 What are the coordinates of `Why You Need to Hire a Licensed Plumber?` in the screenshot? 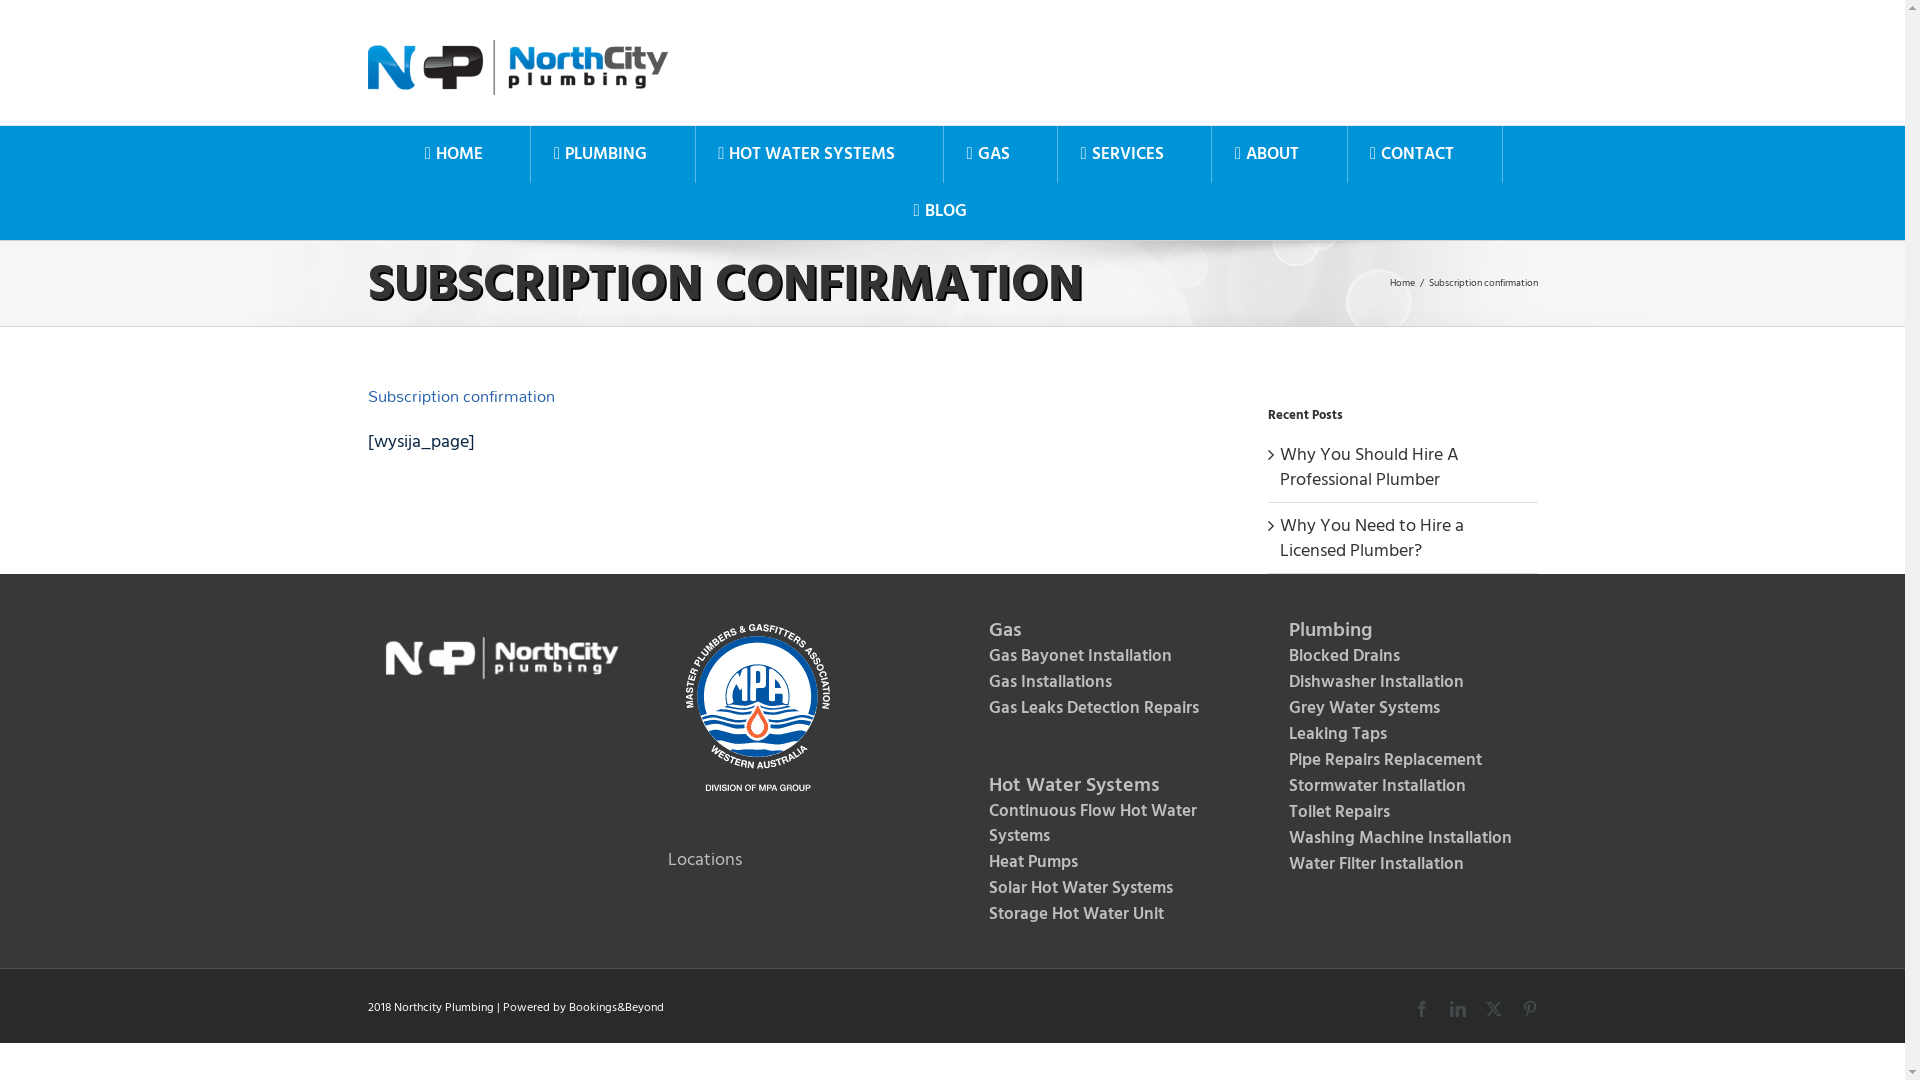 It's located at (1372, 538).